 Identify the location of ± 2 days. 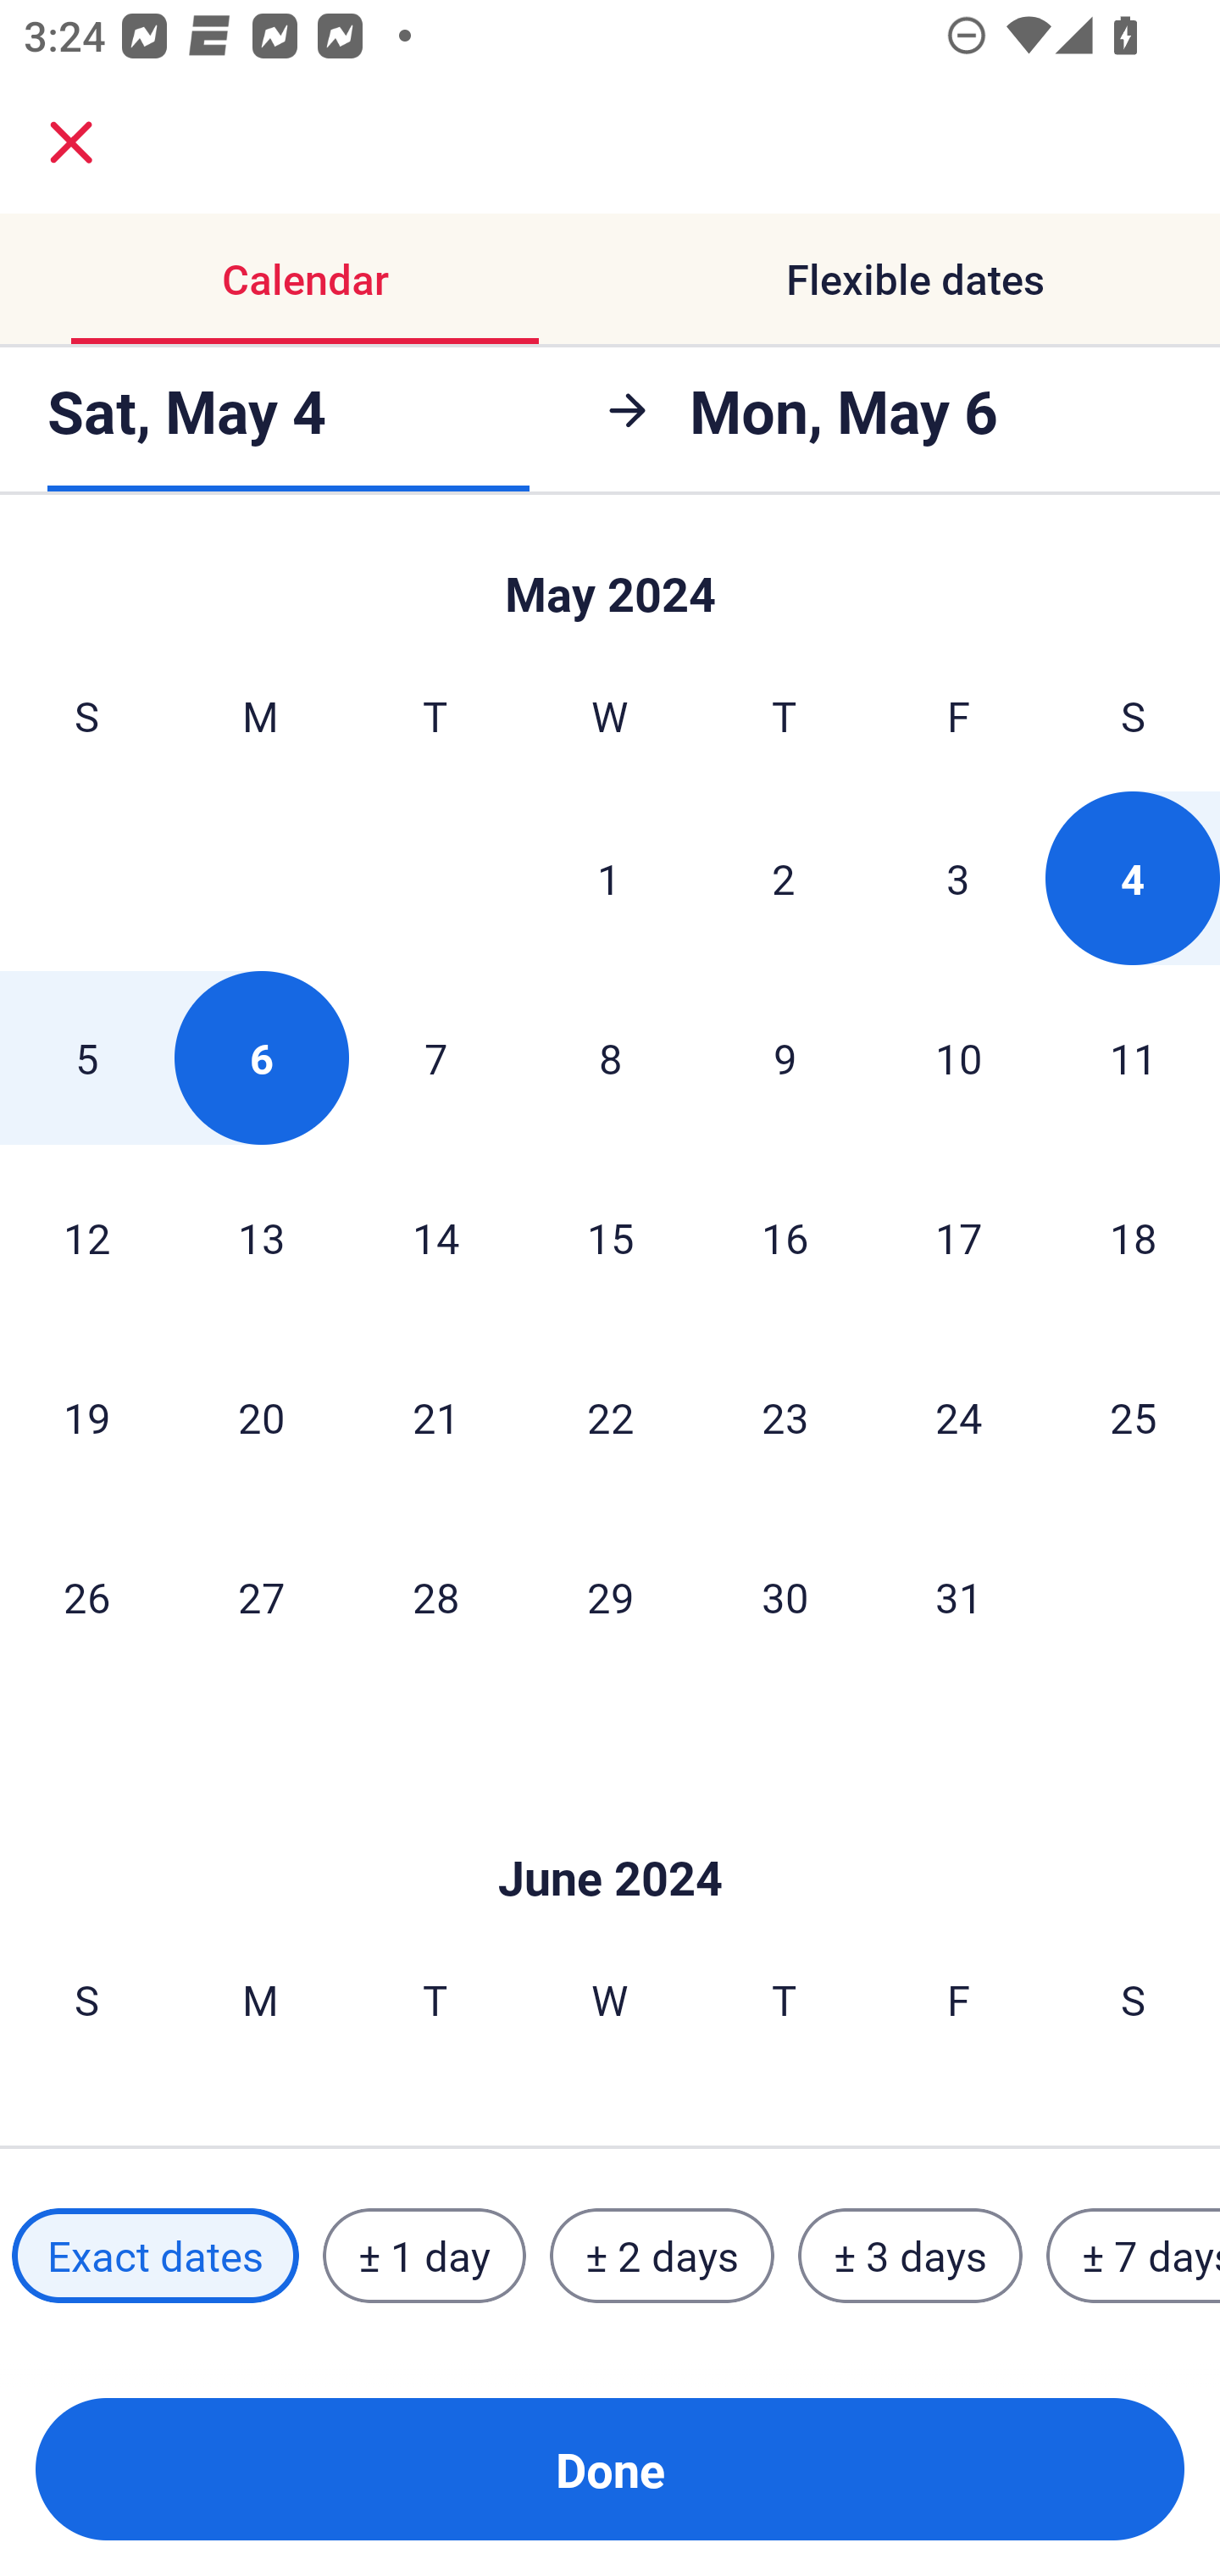
(663, 2255).